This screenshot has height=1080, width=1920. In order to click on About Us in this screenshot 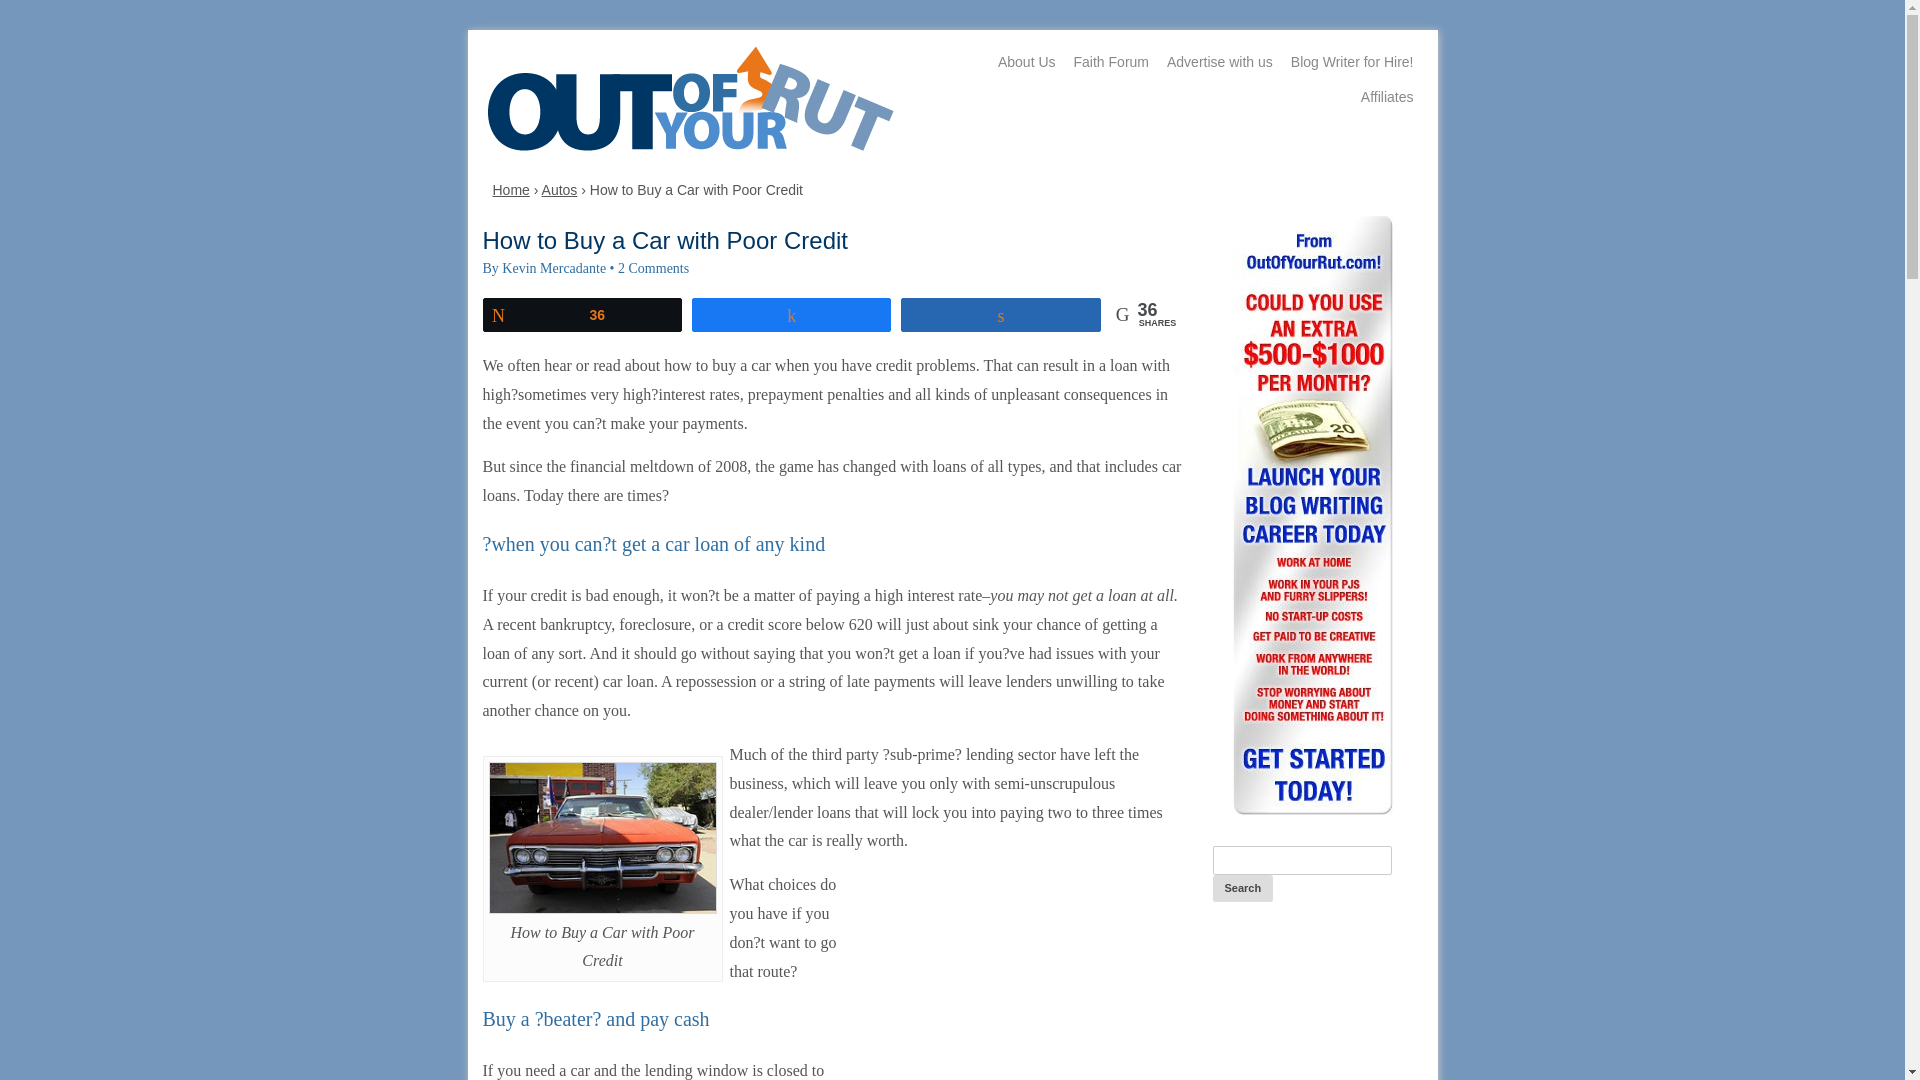, I will do `click(1026, 62)`.